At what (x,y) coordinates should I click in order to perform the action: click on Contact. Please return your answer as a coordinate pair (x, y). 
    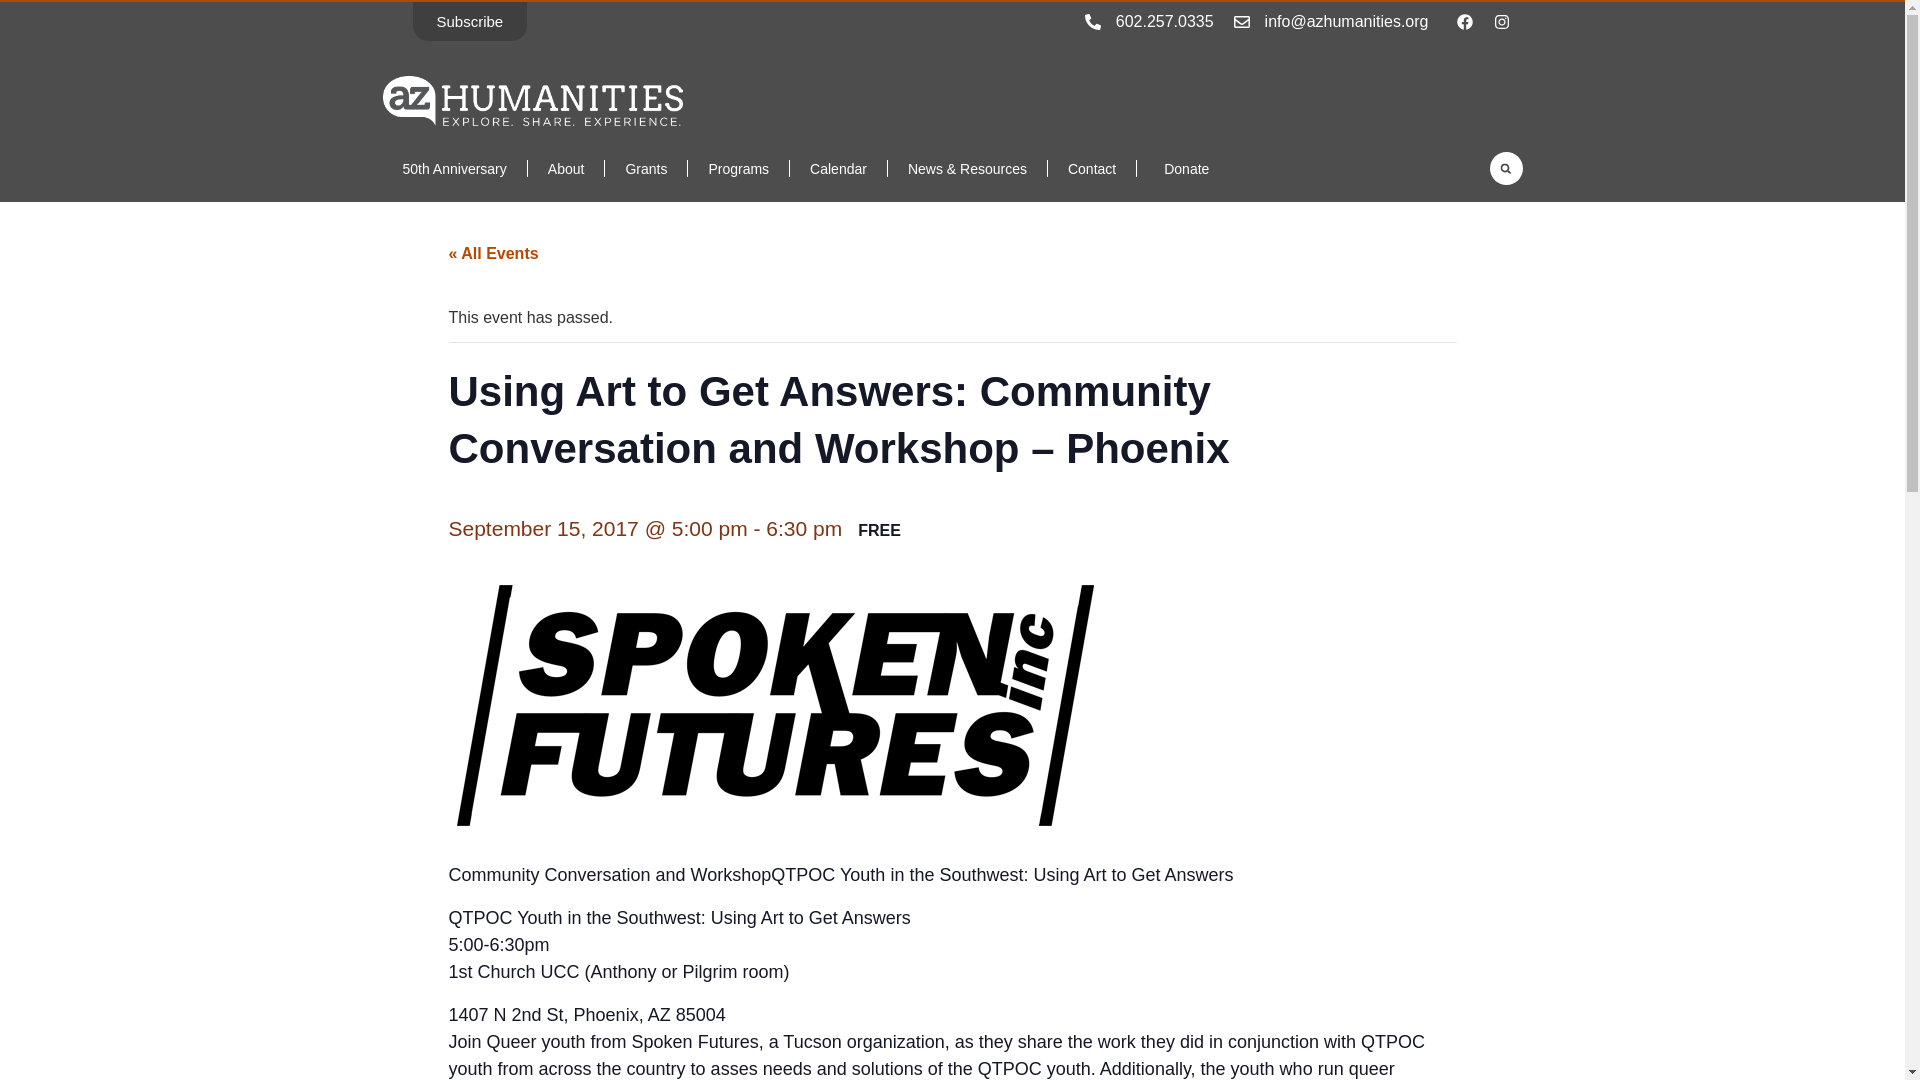
    Looking at the image, I should click on (1092, 168).